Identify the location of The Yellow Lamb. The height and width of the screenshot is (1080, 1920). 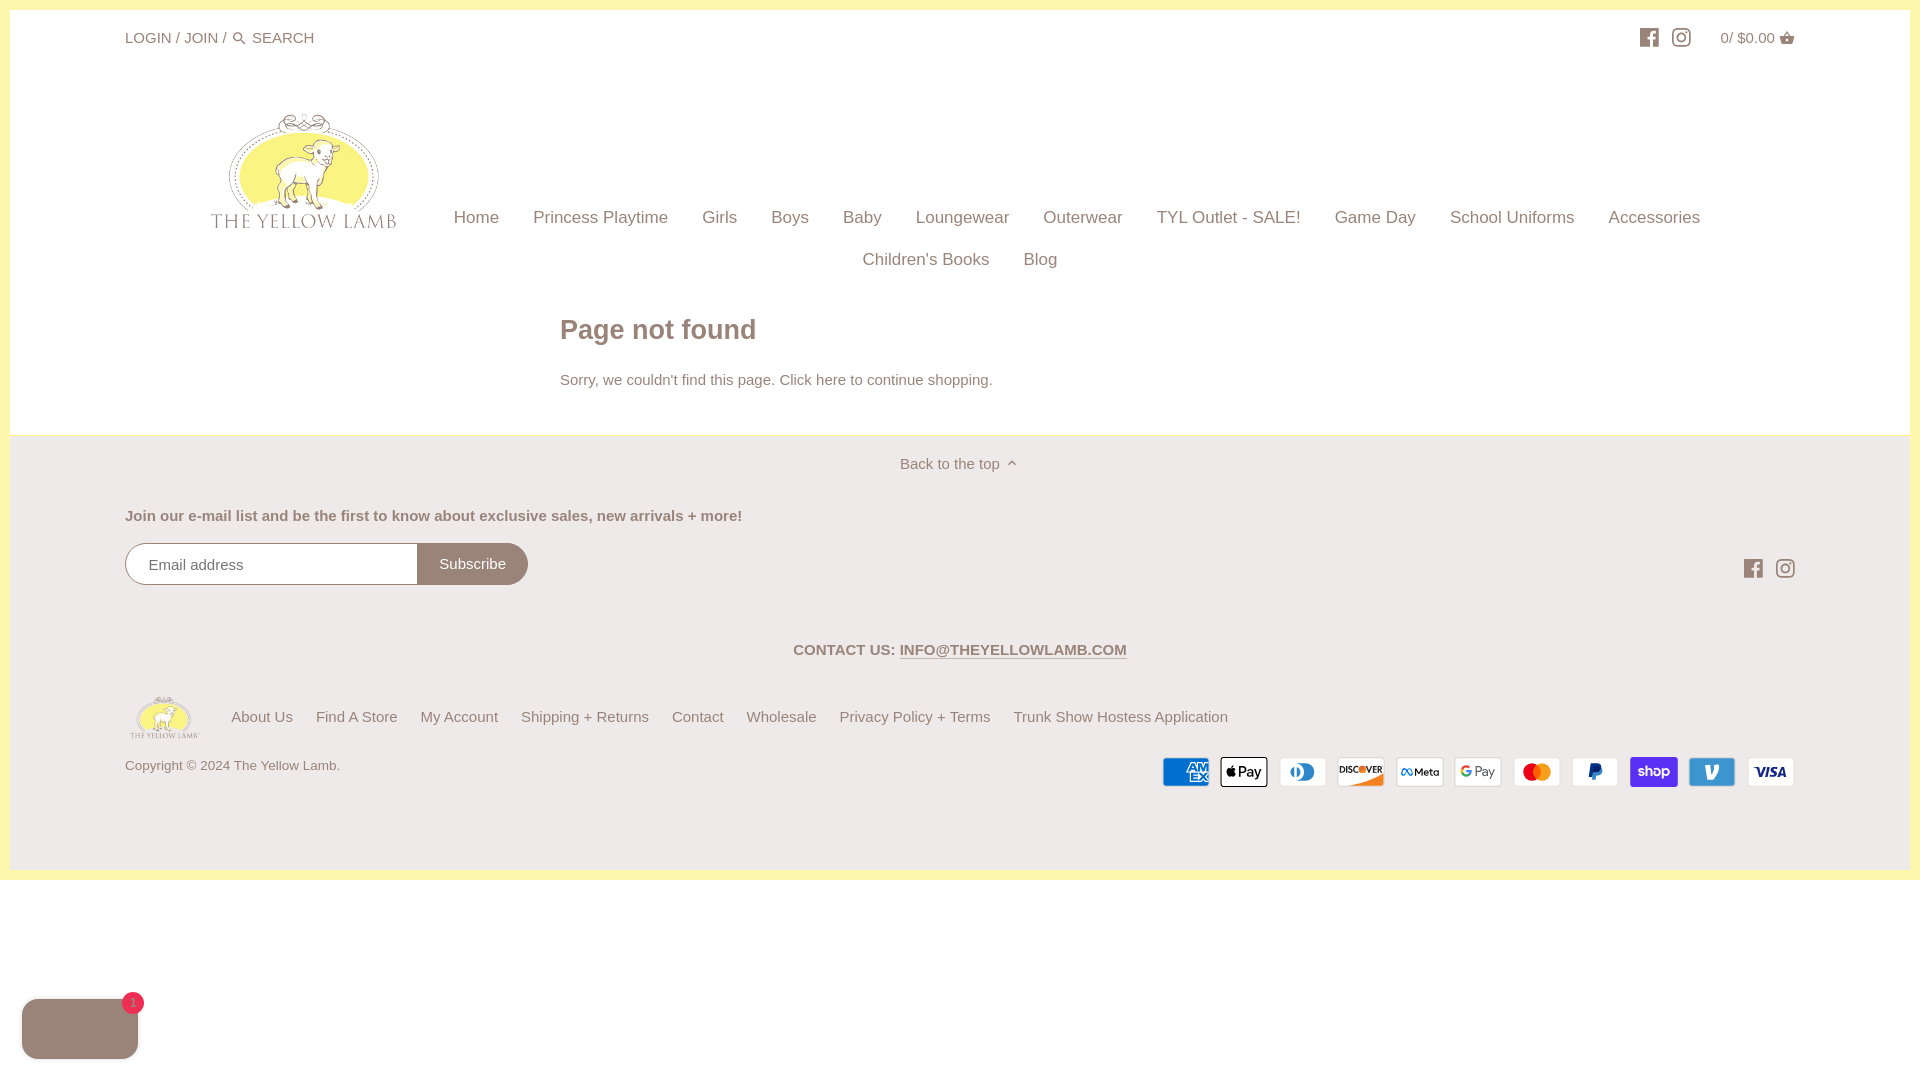
(286, 766).